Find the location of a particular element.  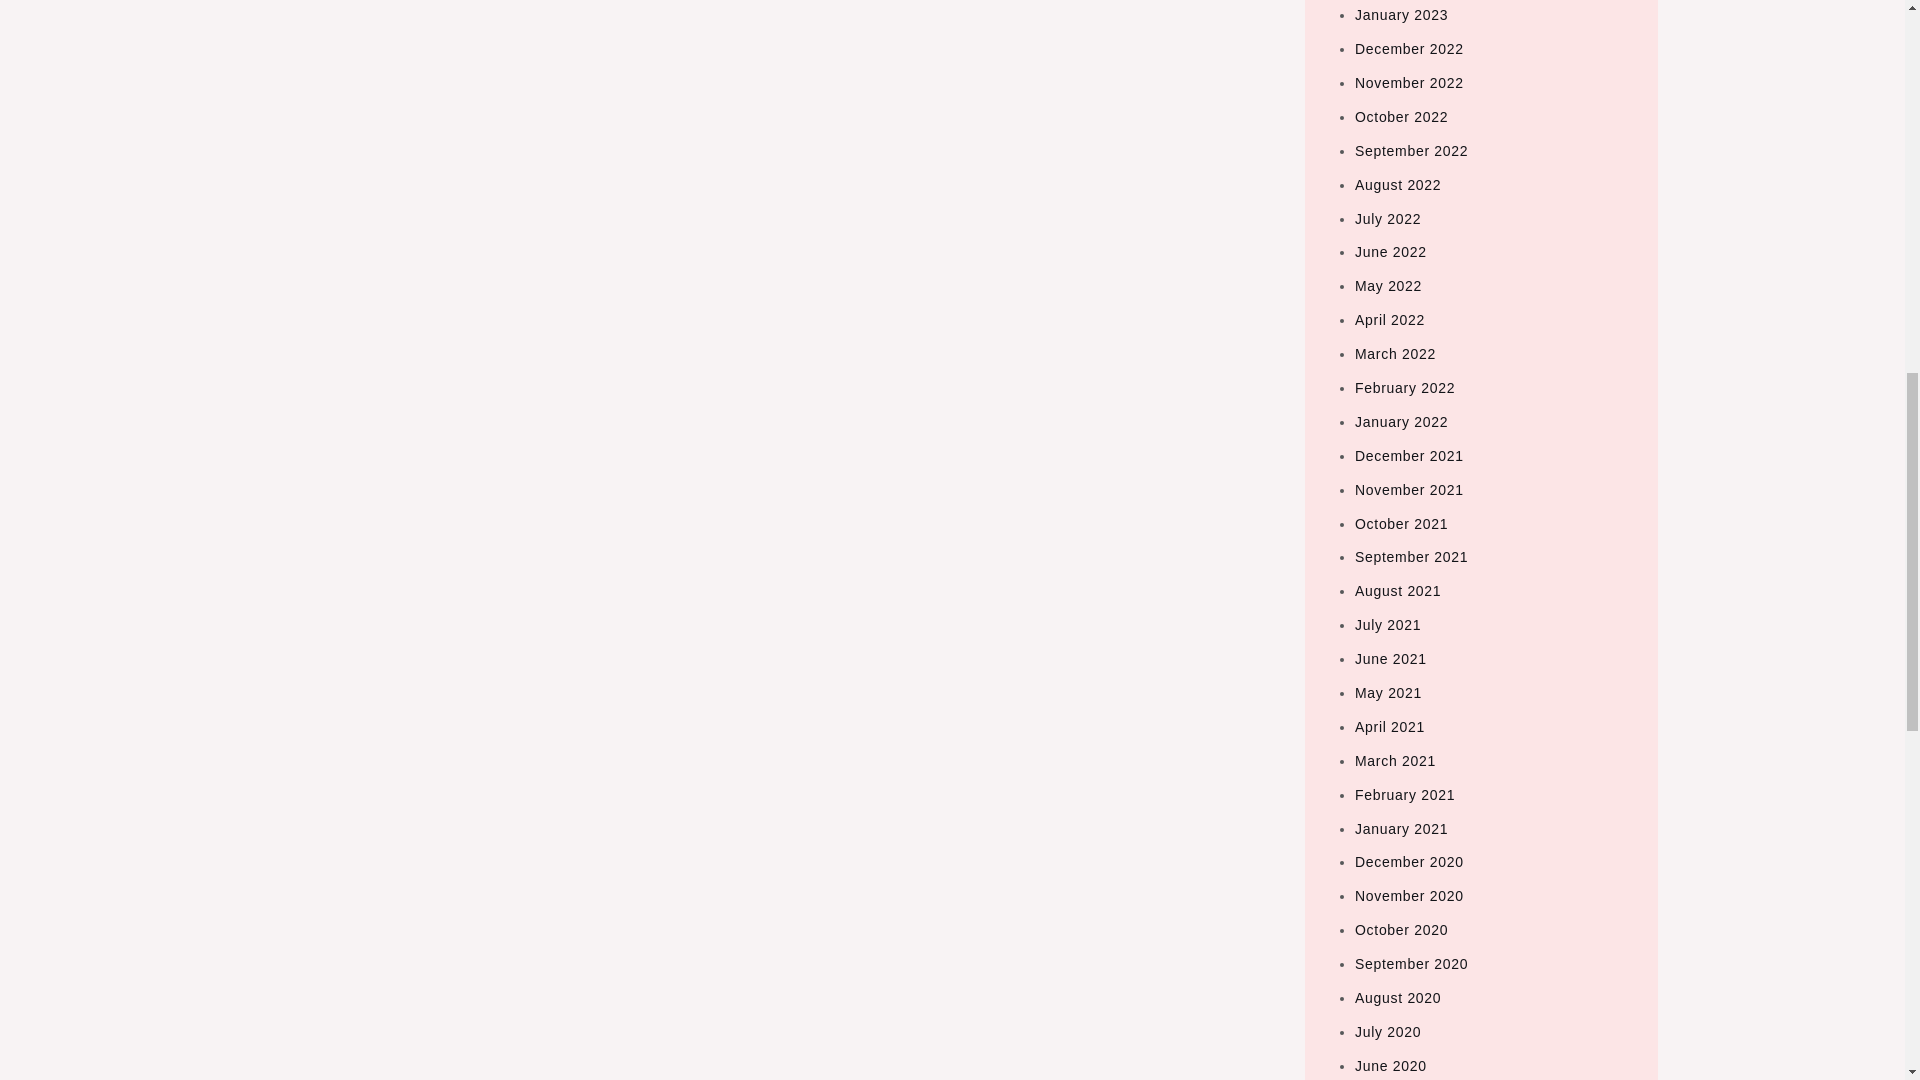

January 2023 is located at coordinates (1401, 14).